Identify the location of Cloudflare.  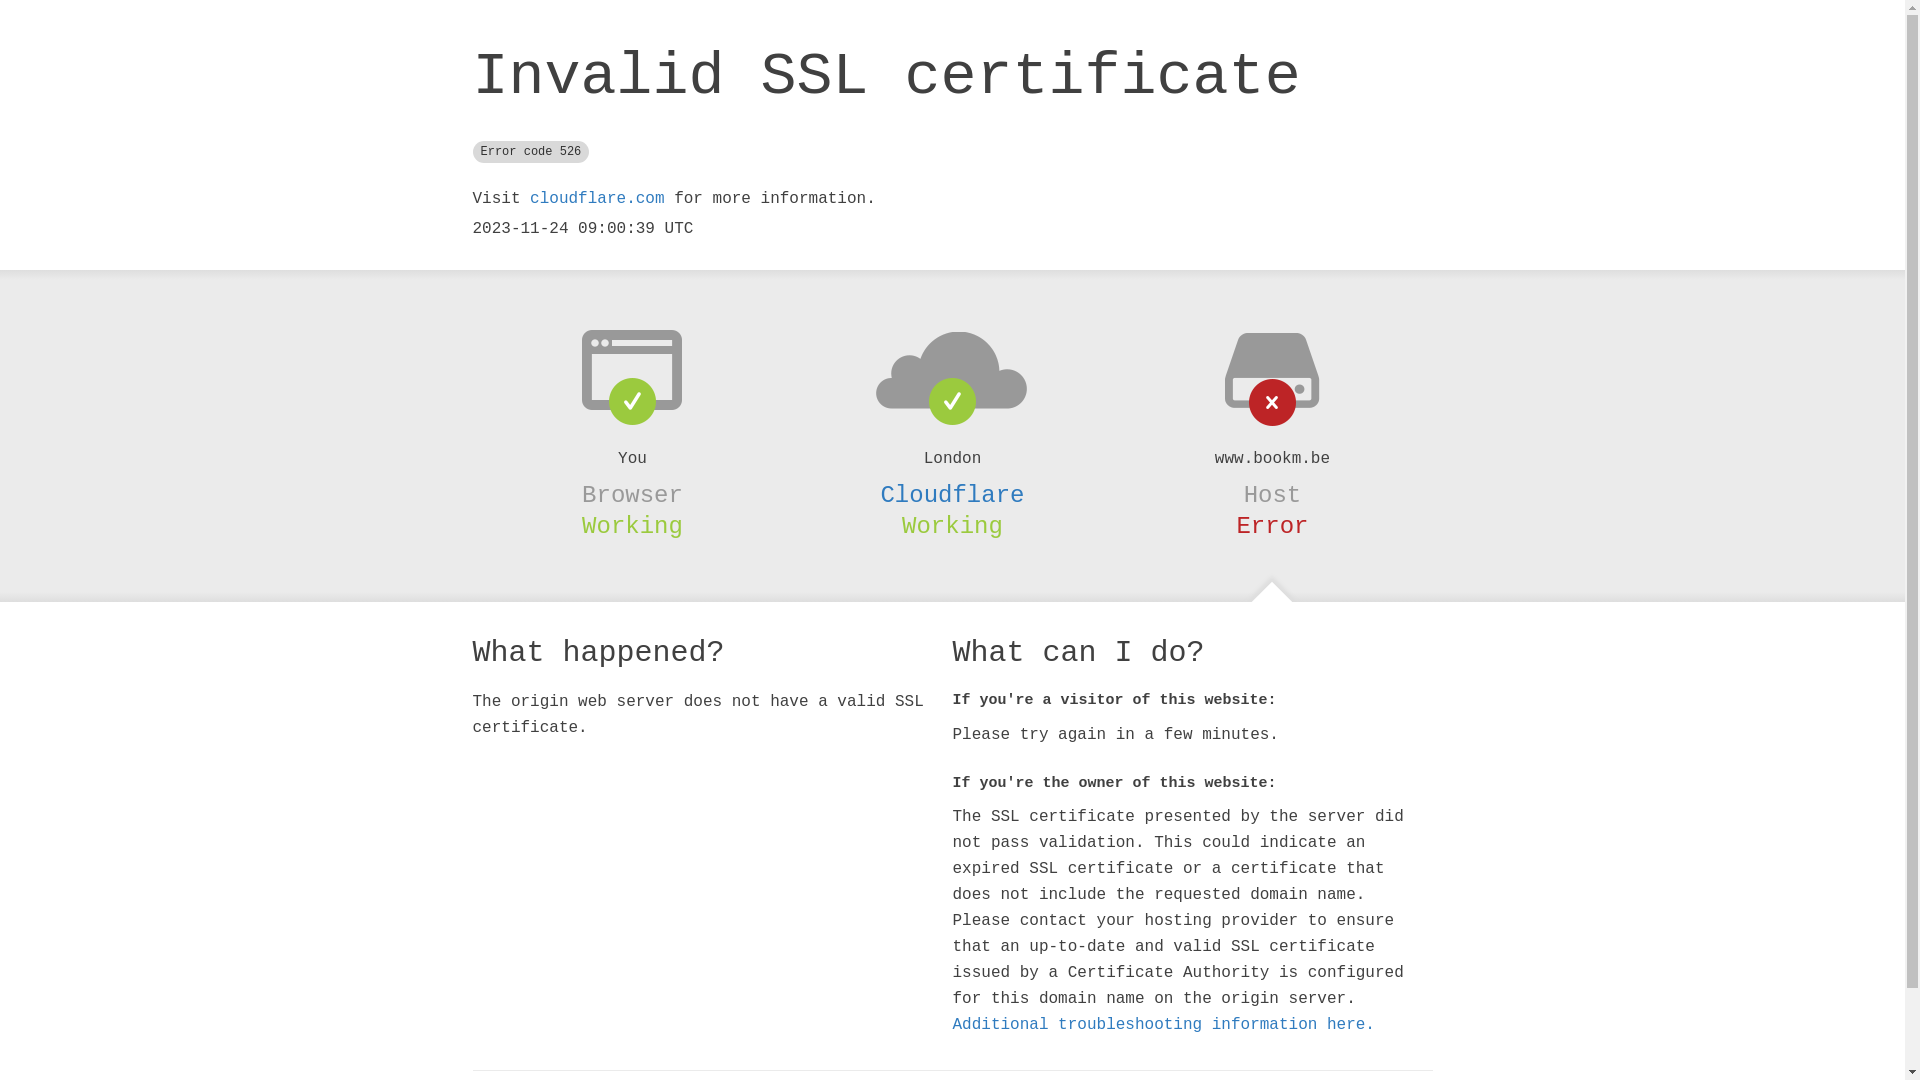
(952, 495).